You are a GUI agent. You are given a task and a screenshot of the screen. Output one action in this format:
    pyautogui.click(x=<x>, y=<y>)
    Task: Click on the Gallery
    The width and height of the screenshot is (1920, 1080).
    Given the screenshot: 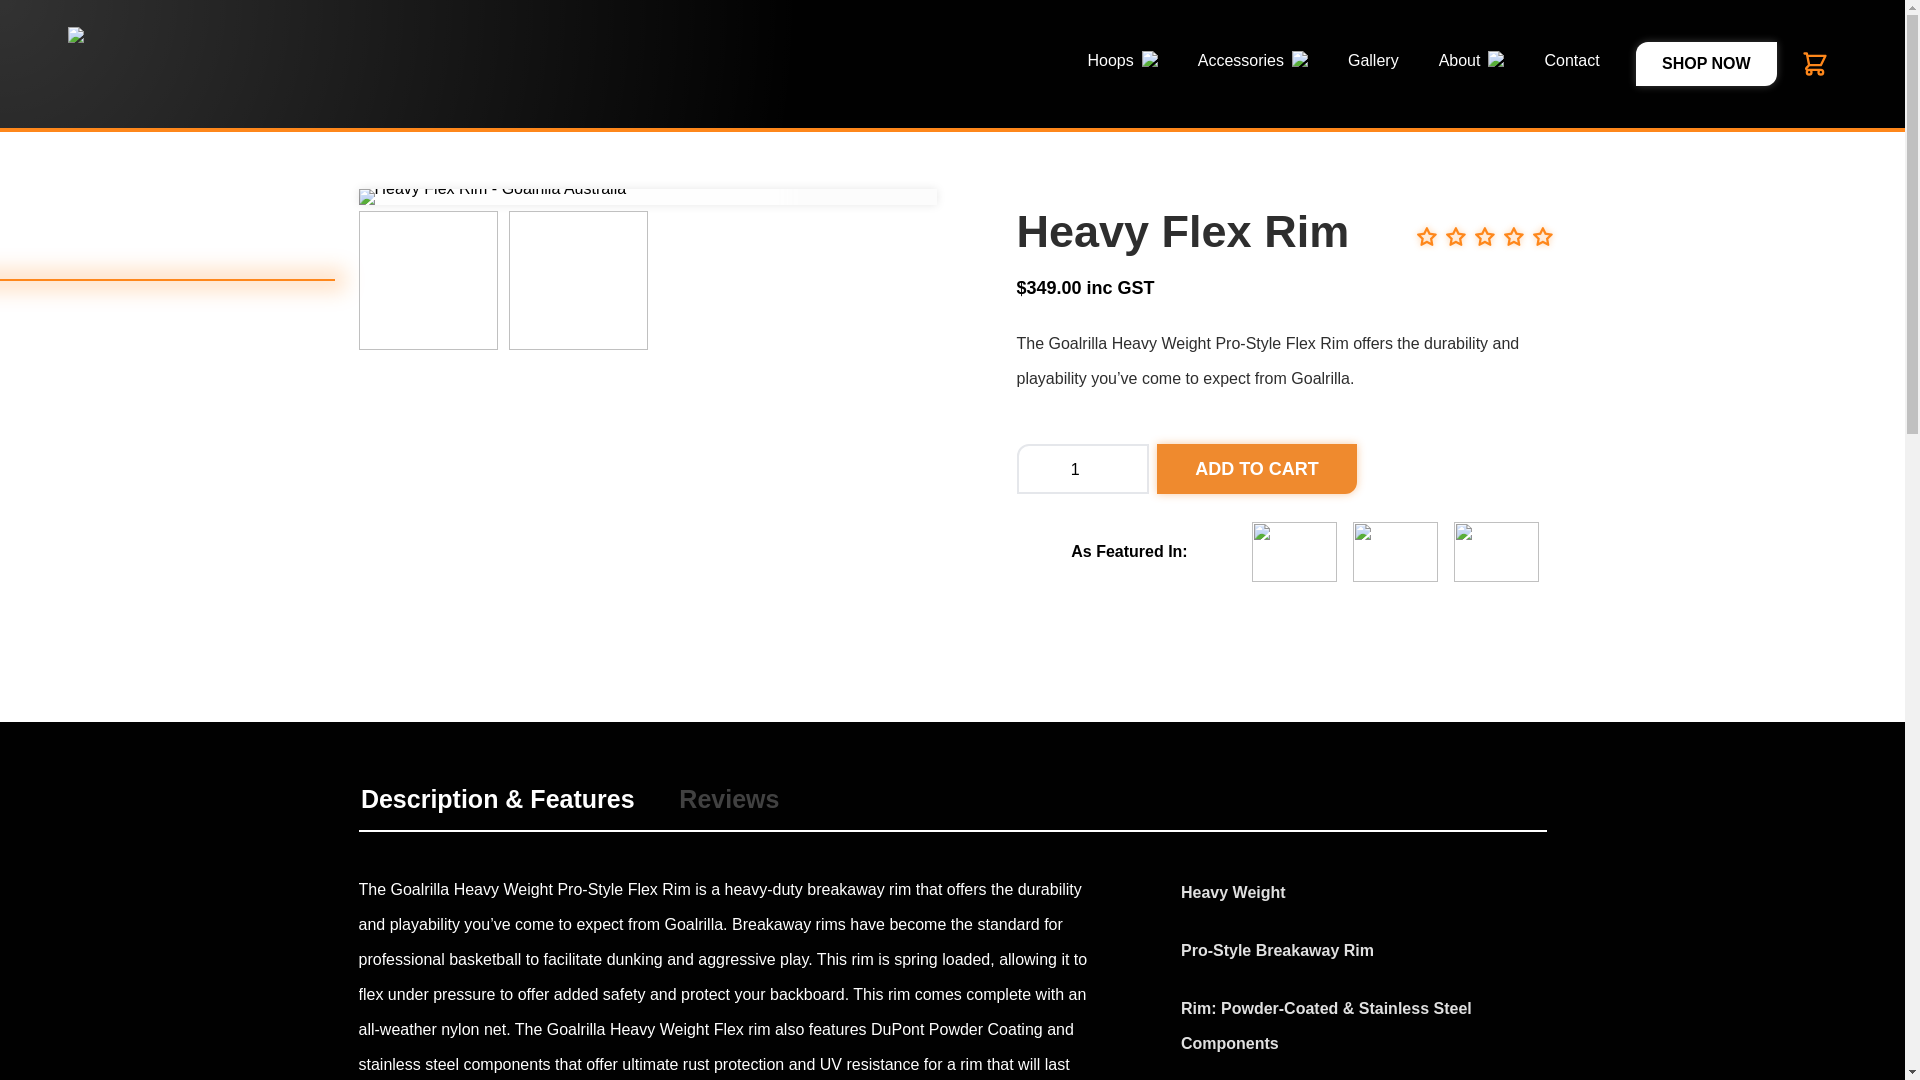 What is the action you would take?
    pyautogui.click(x=1373, y=64)
    